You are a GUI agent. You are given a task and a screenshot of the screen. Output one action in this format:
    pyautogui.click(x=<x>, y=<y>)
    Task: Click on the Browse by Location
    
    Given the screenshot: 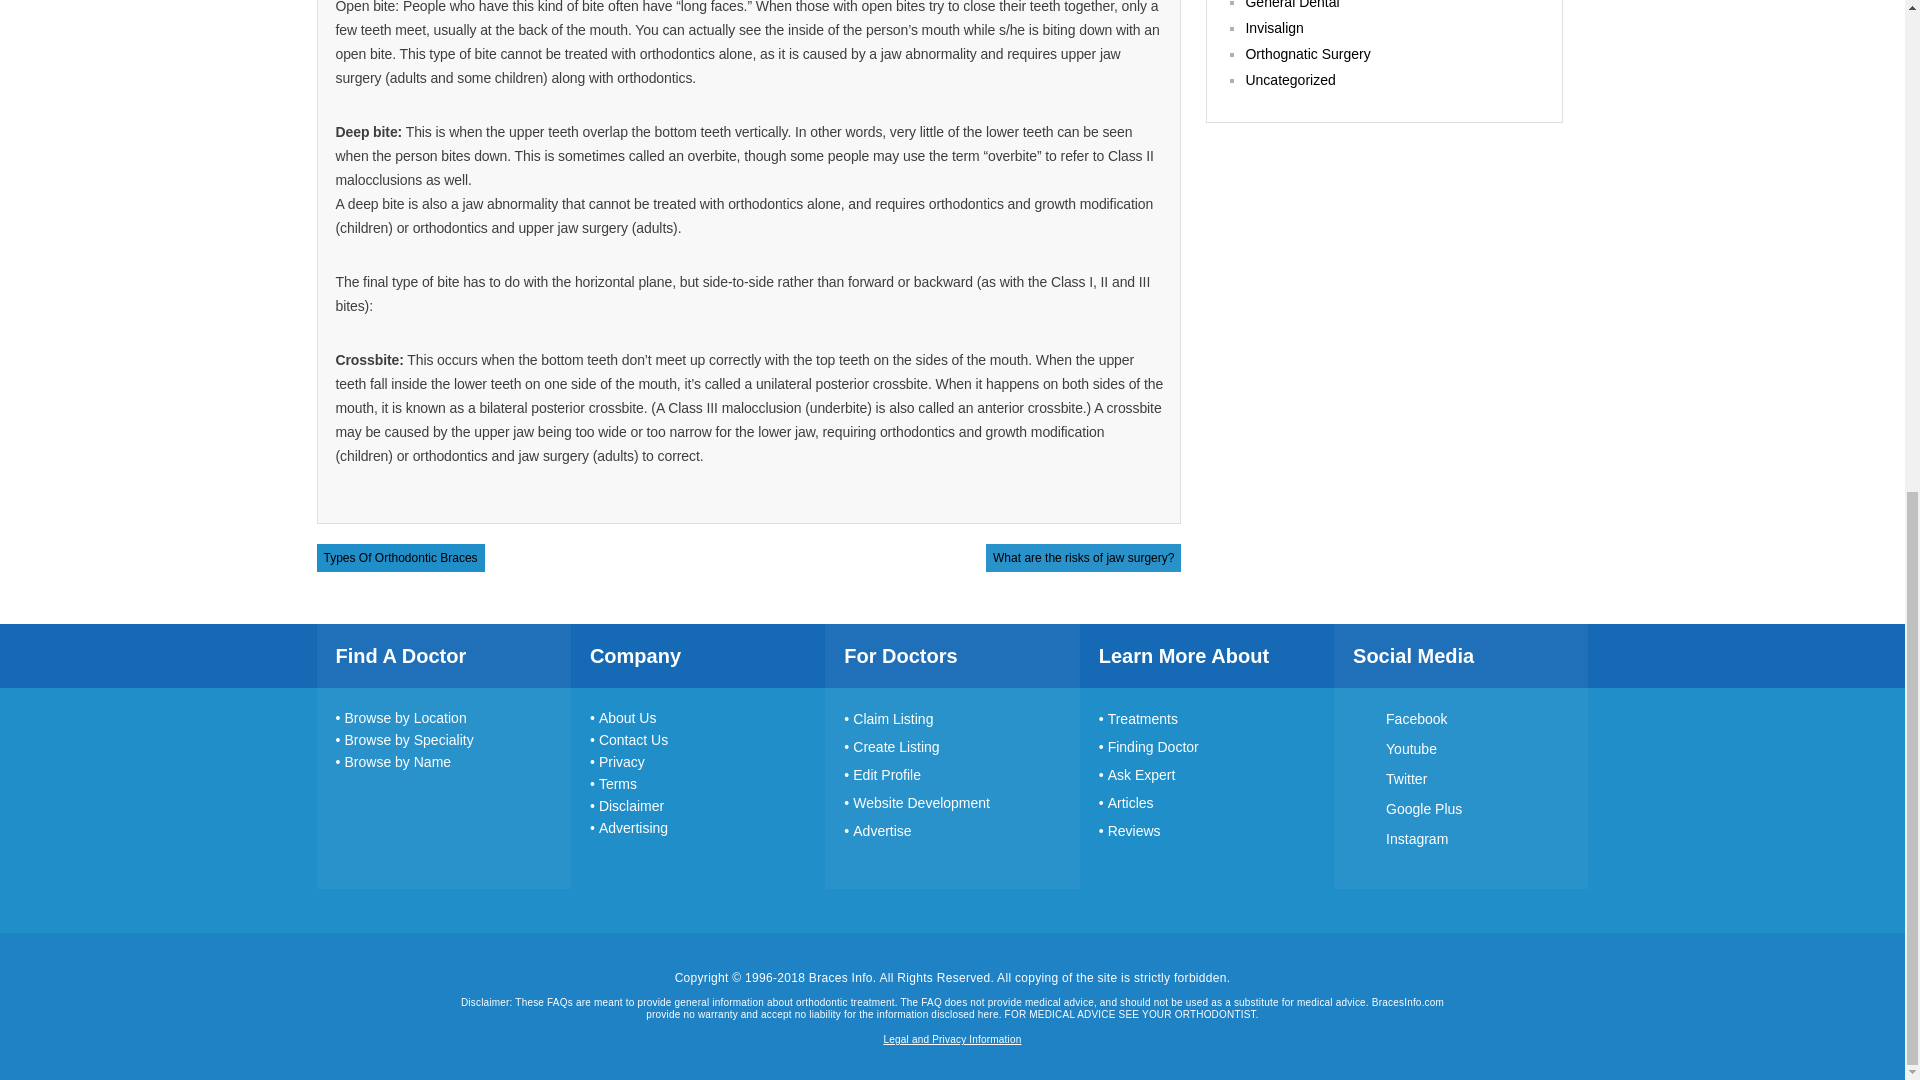 What is the action you would take?
    pyautogui.click(x=401, y=717)
    